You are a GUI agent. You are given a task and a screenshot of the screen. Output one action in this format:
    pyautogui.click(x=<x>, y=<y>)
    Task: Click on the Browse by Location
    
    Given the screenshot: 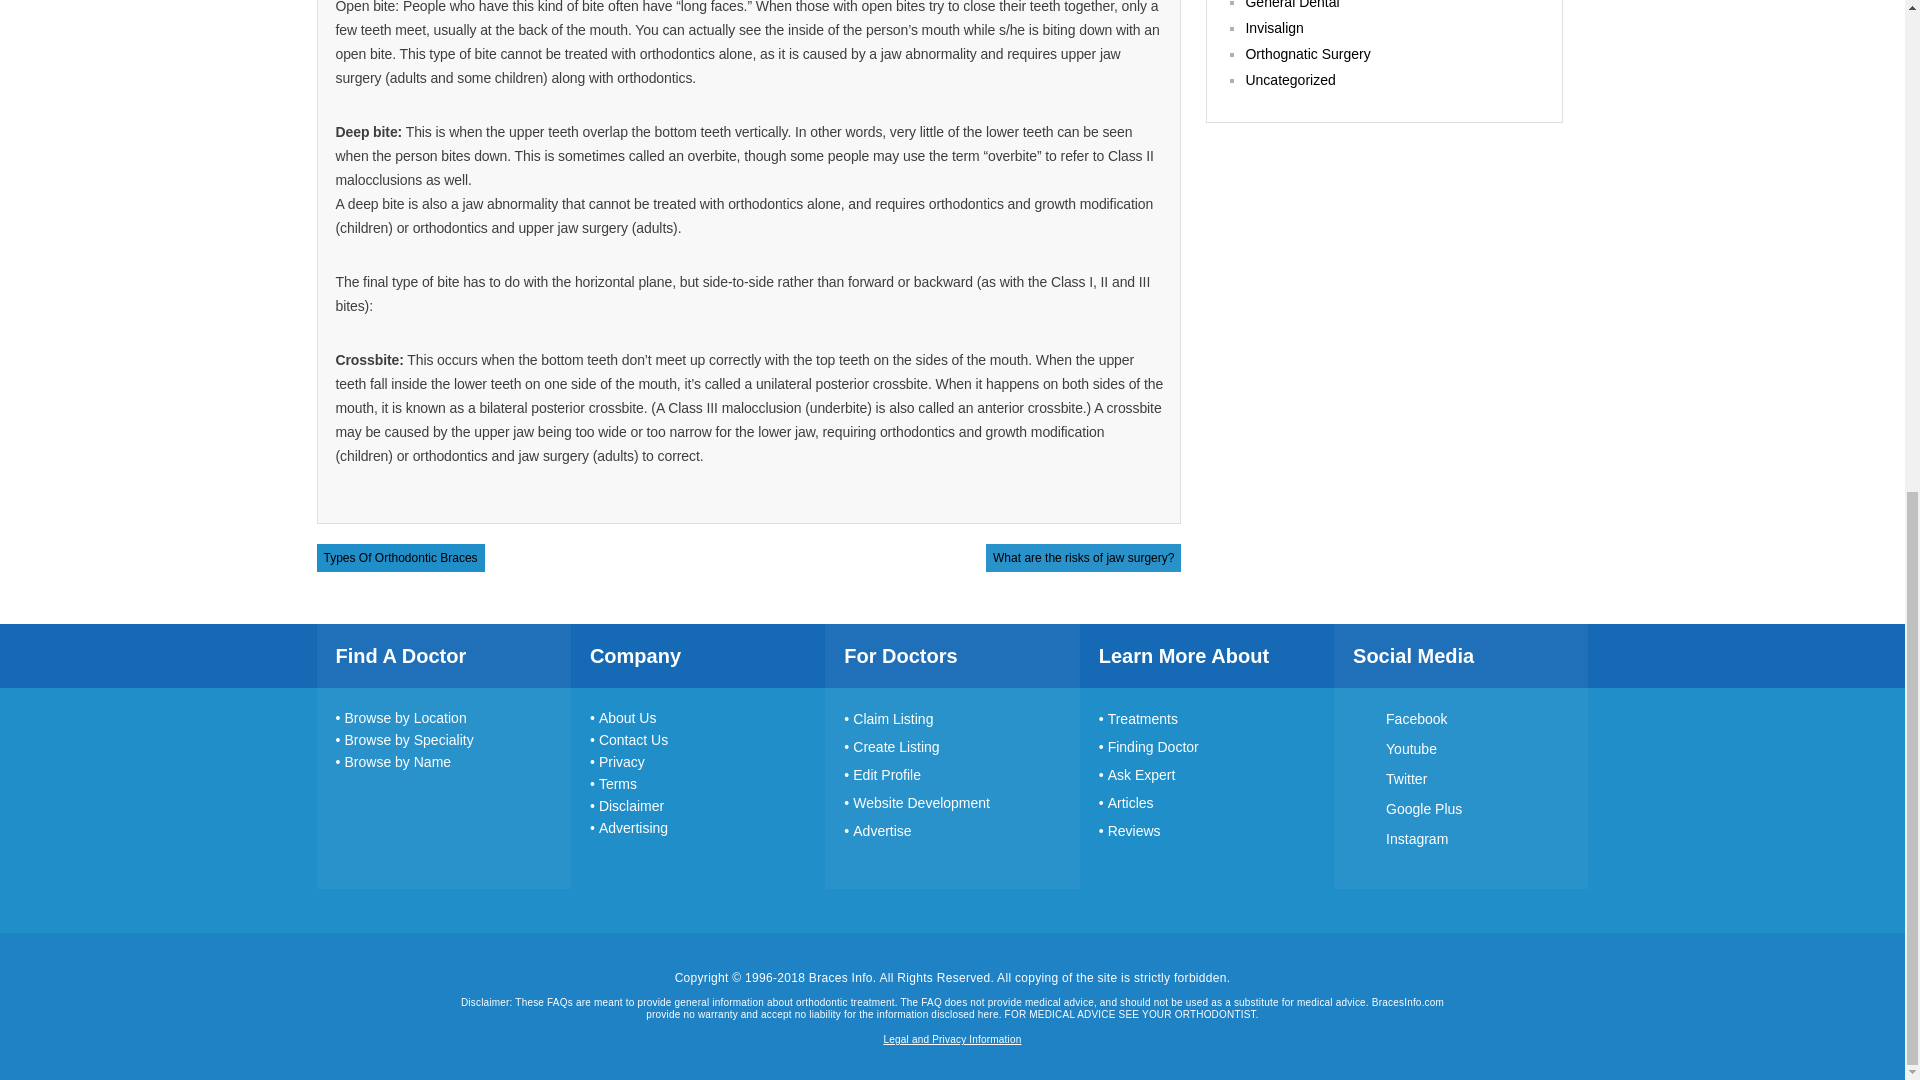 What is the action you would take?
    pyautogui.click(x=401, y=717)
    